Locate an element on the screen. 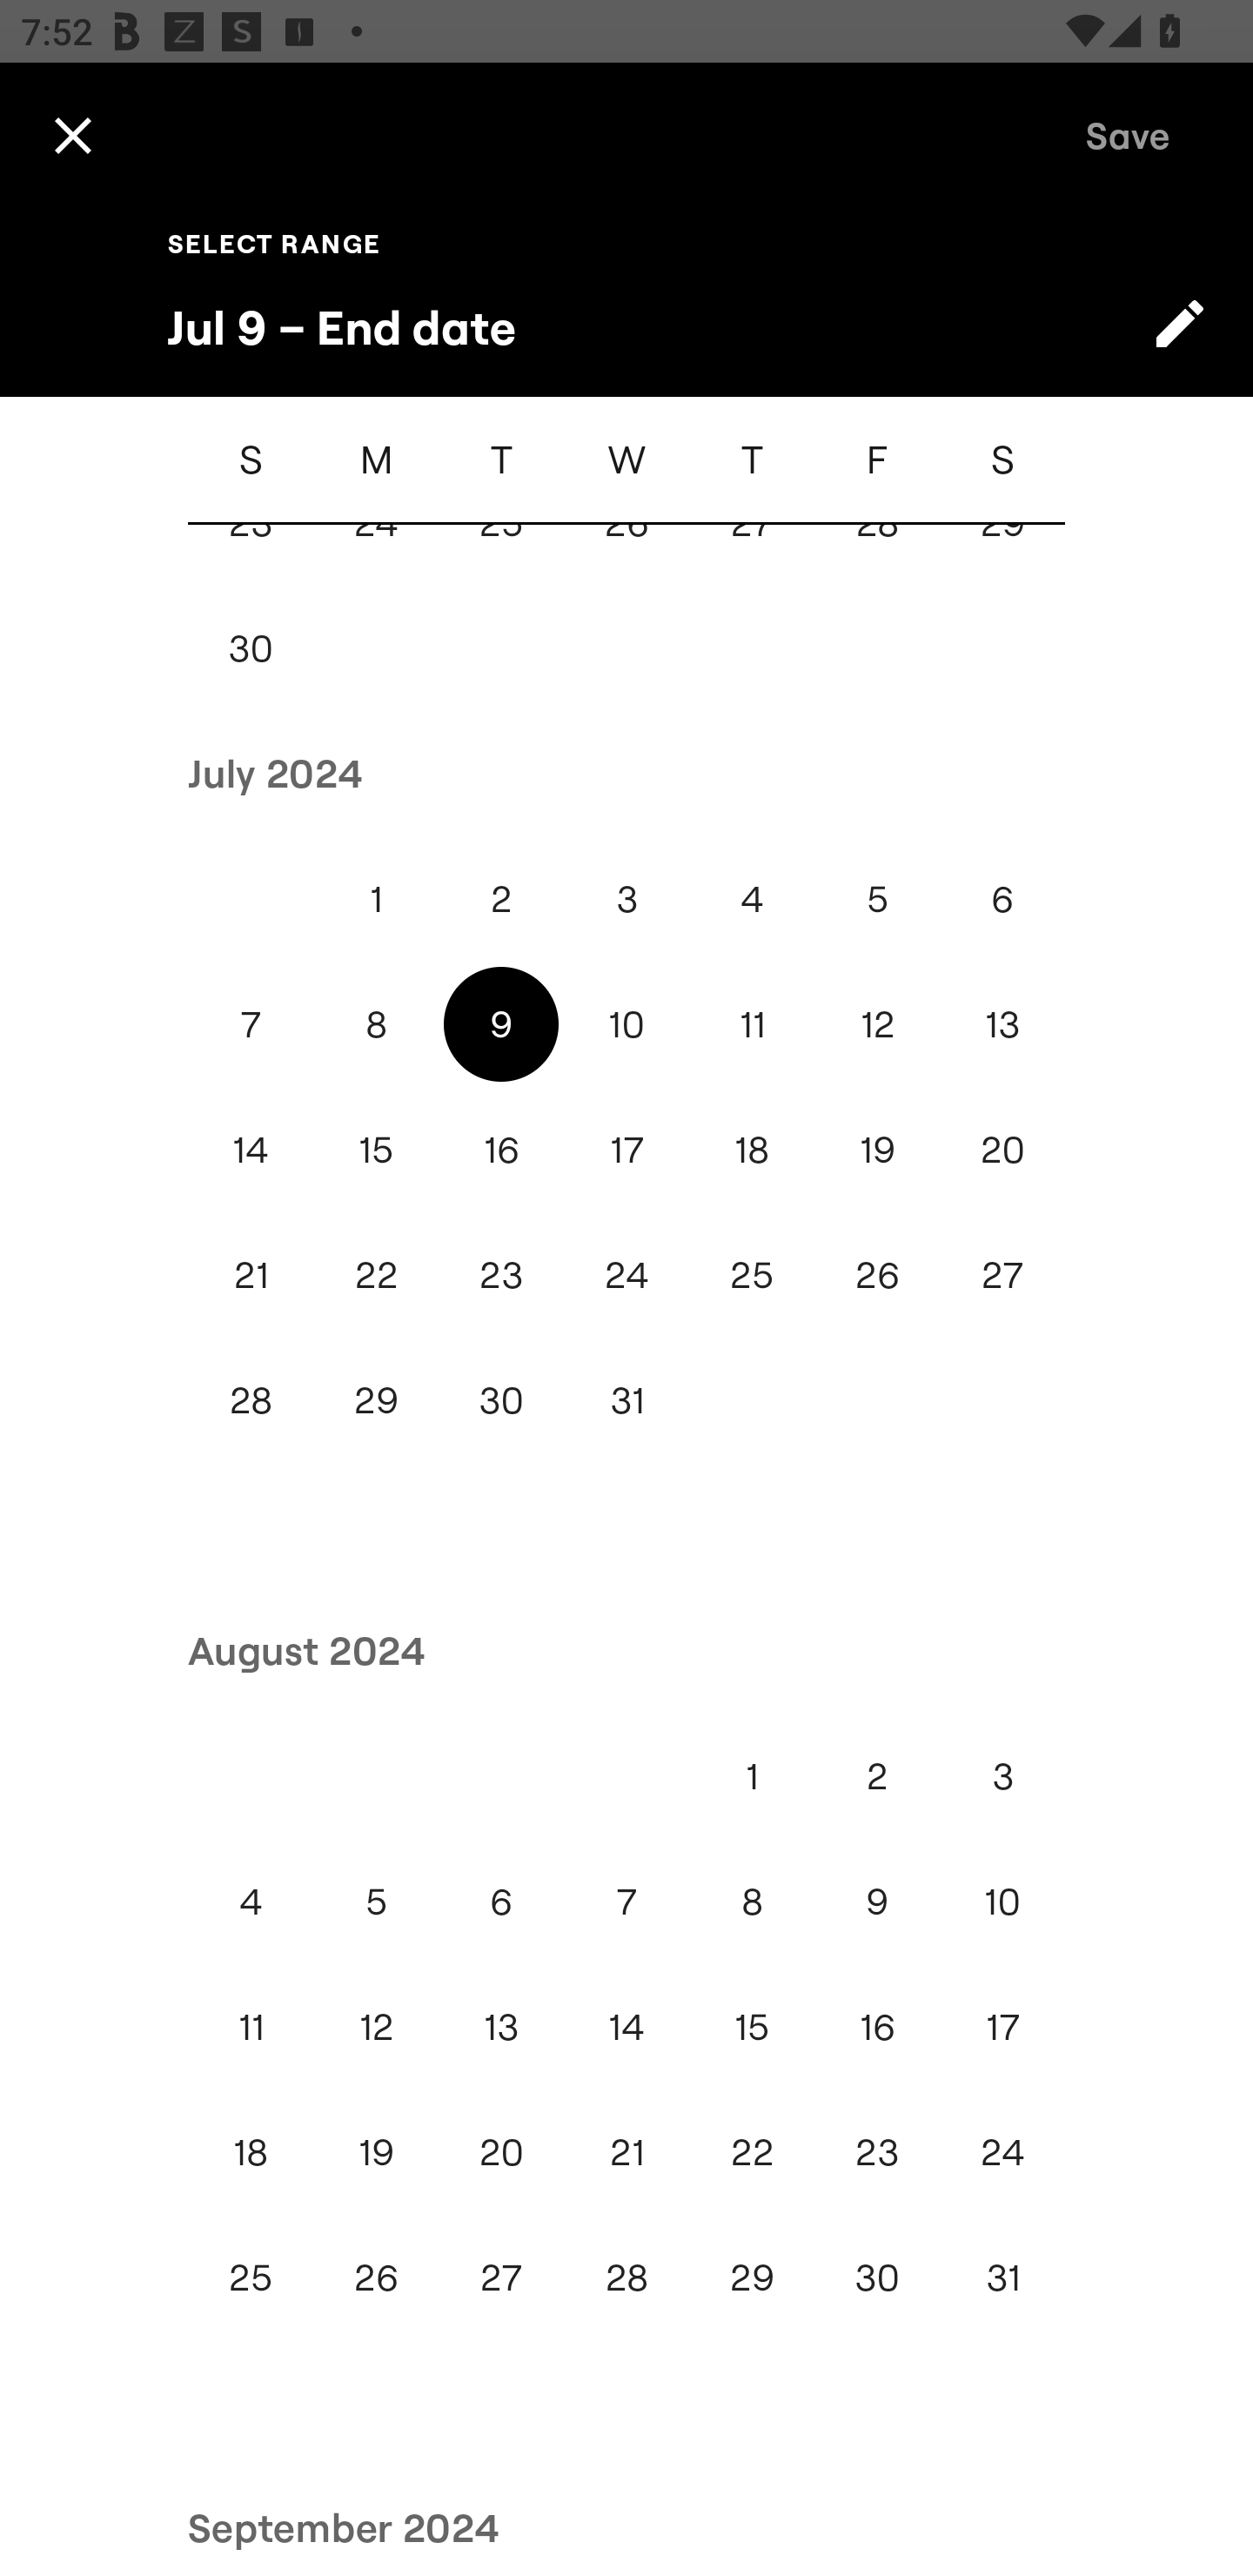 The height and width of the screenshot is (2576, 1253). 24 Wed, Jul 24 is located at coordinates (626, 1275).